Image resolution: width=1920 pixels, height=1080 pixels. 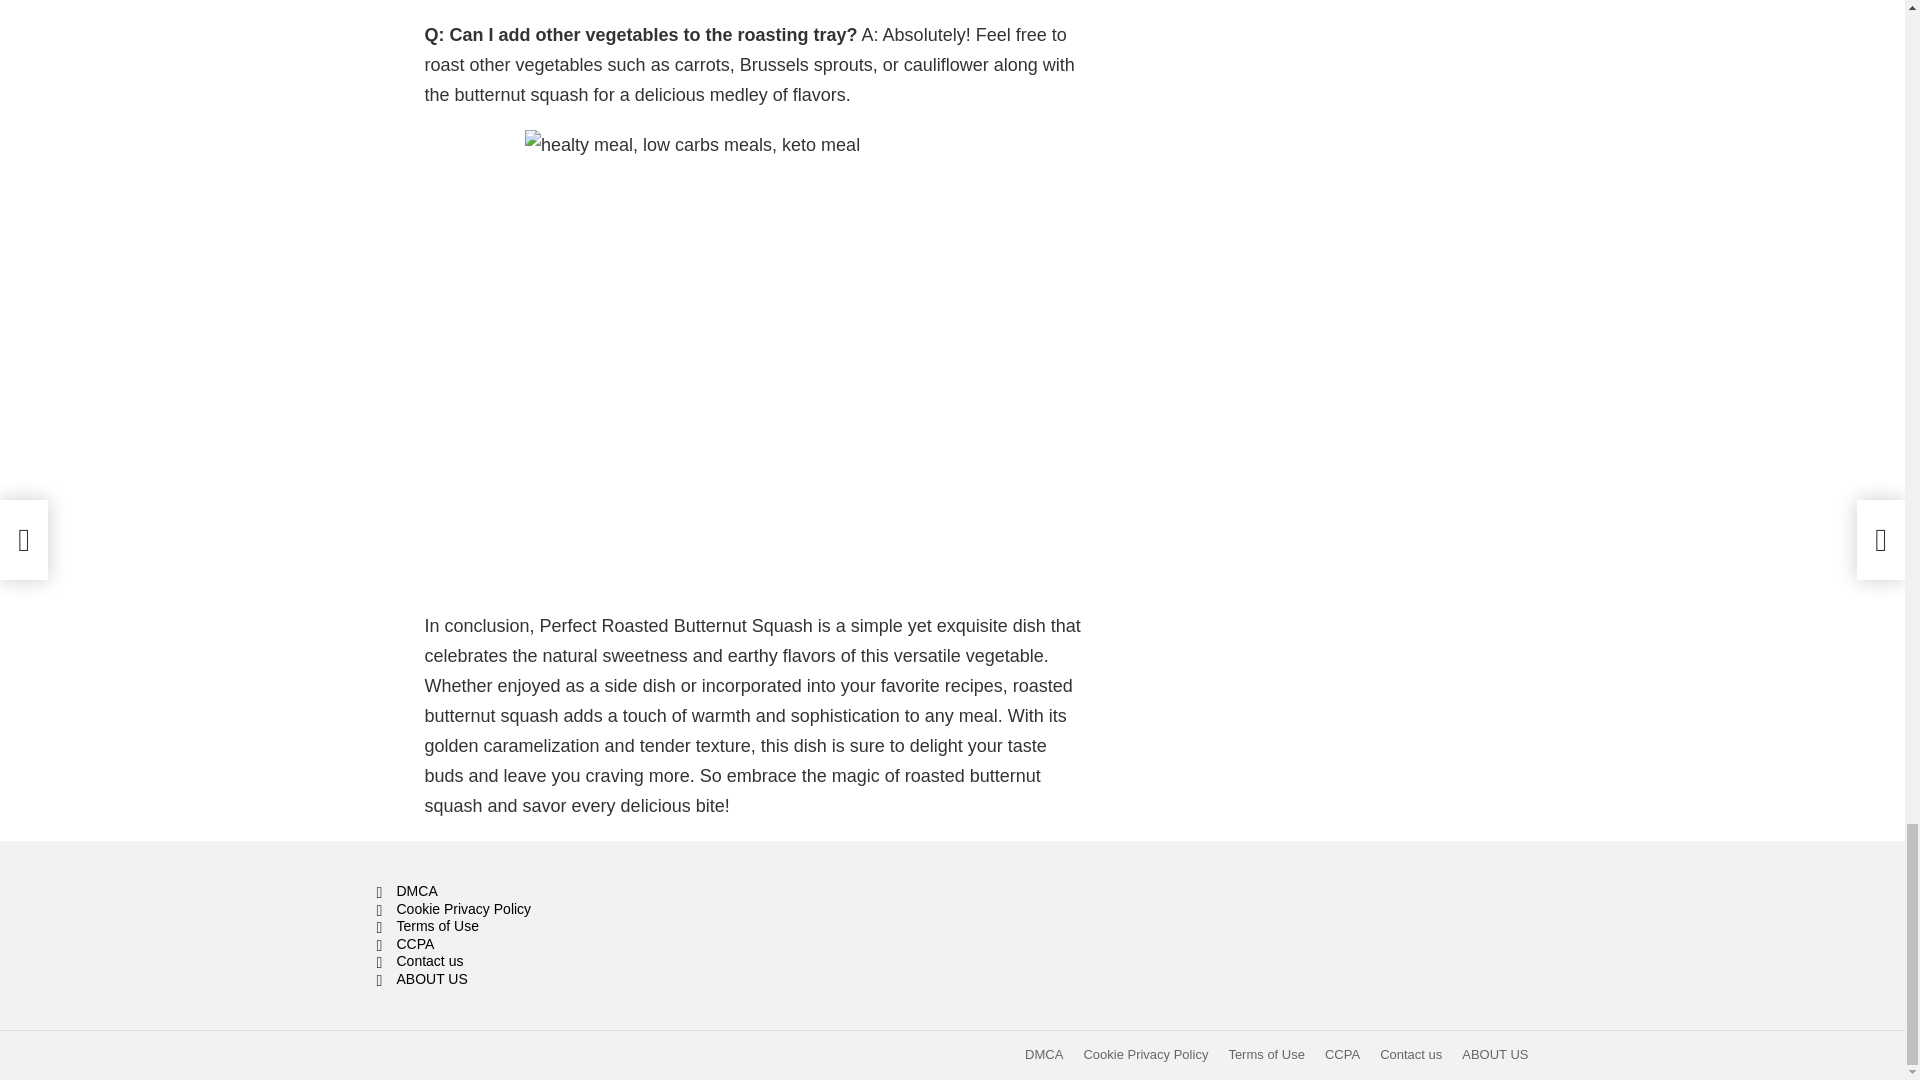 I want to click on CCPA, so click(x=558, y=944).